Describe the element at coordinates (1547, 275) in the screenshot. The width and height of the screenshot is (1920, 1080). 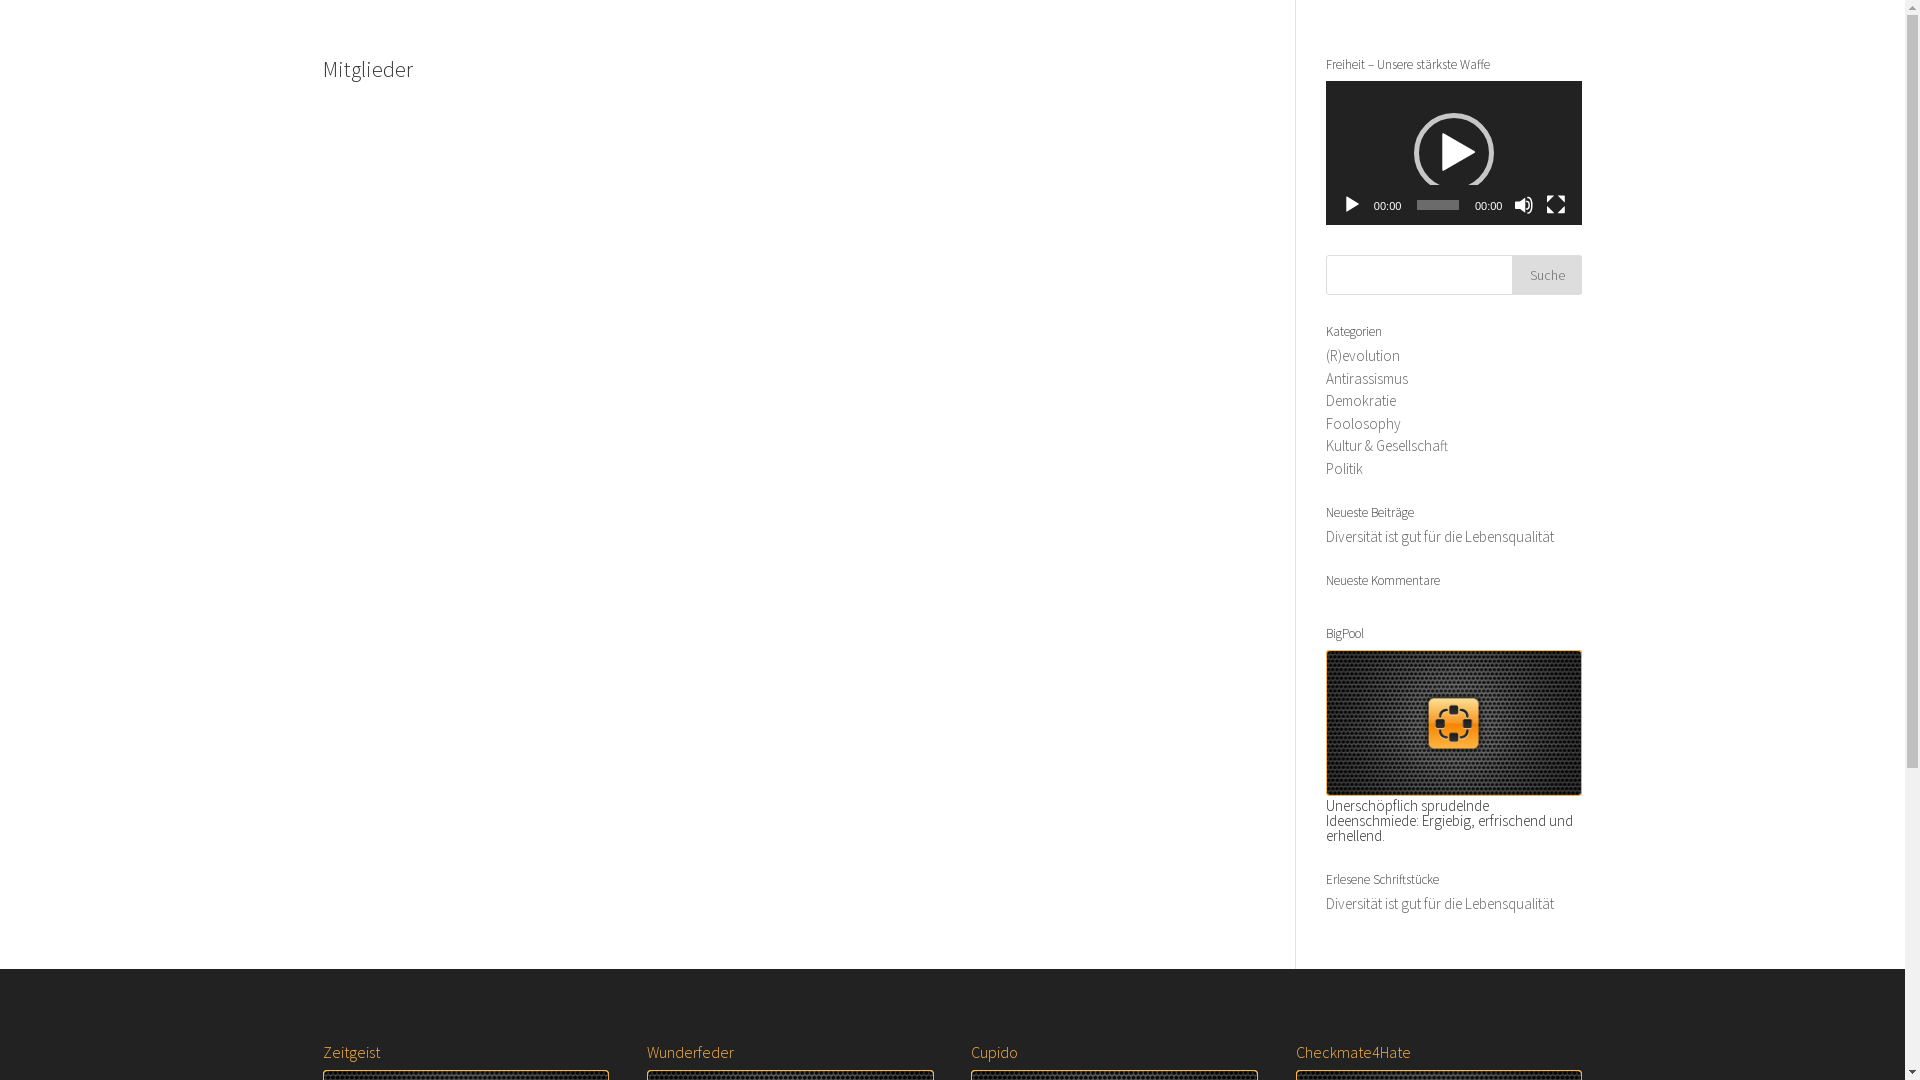
I see `Suche` at that location.